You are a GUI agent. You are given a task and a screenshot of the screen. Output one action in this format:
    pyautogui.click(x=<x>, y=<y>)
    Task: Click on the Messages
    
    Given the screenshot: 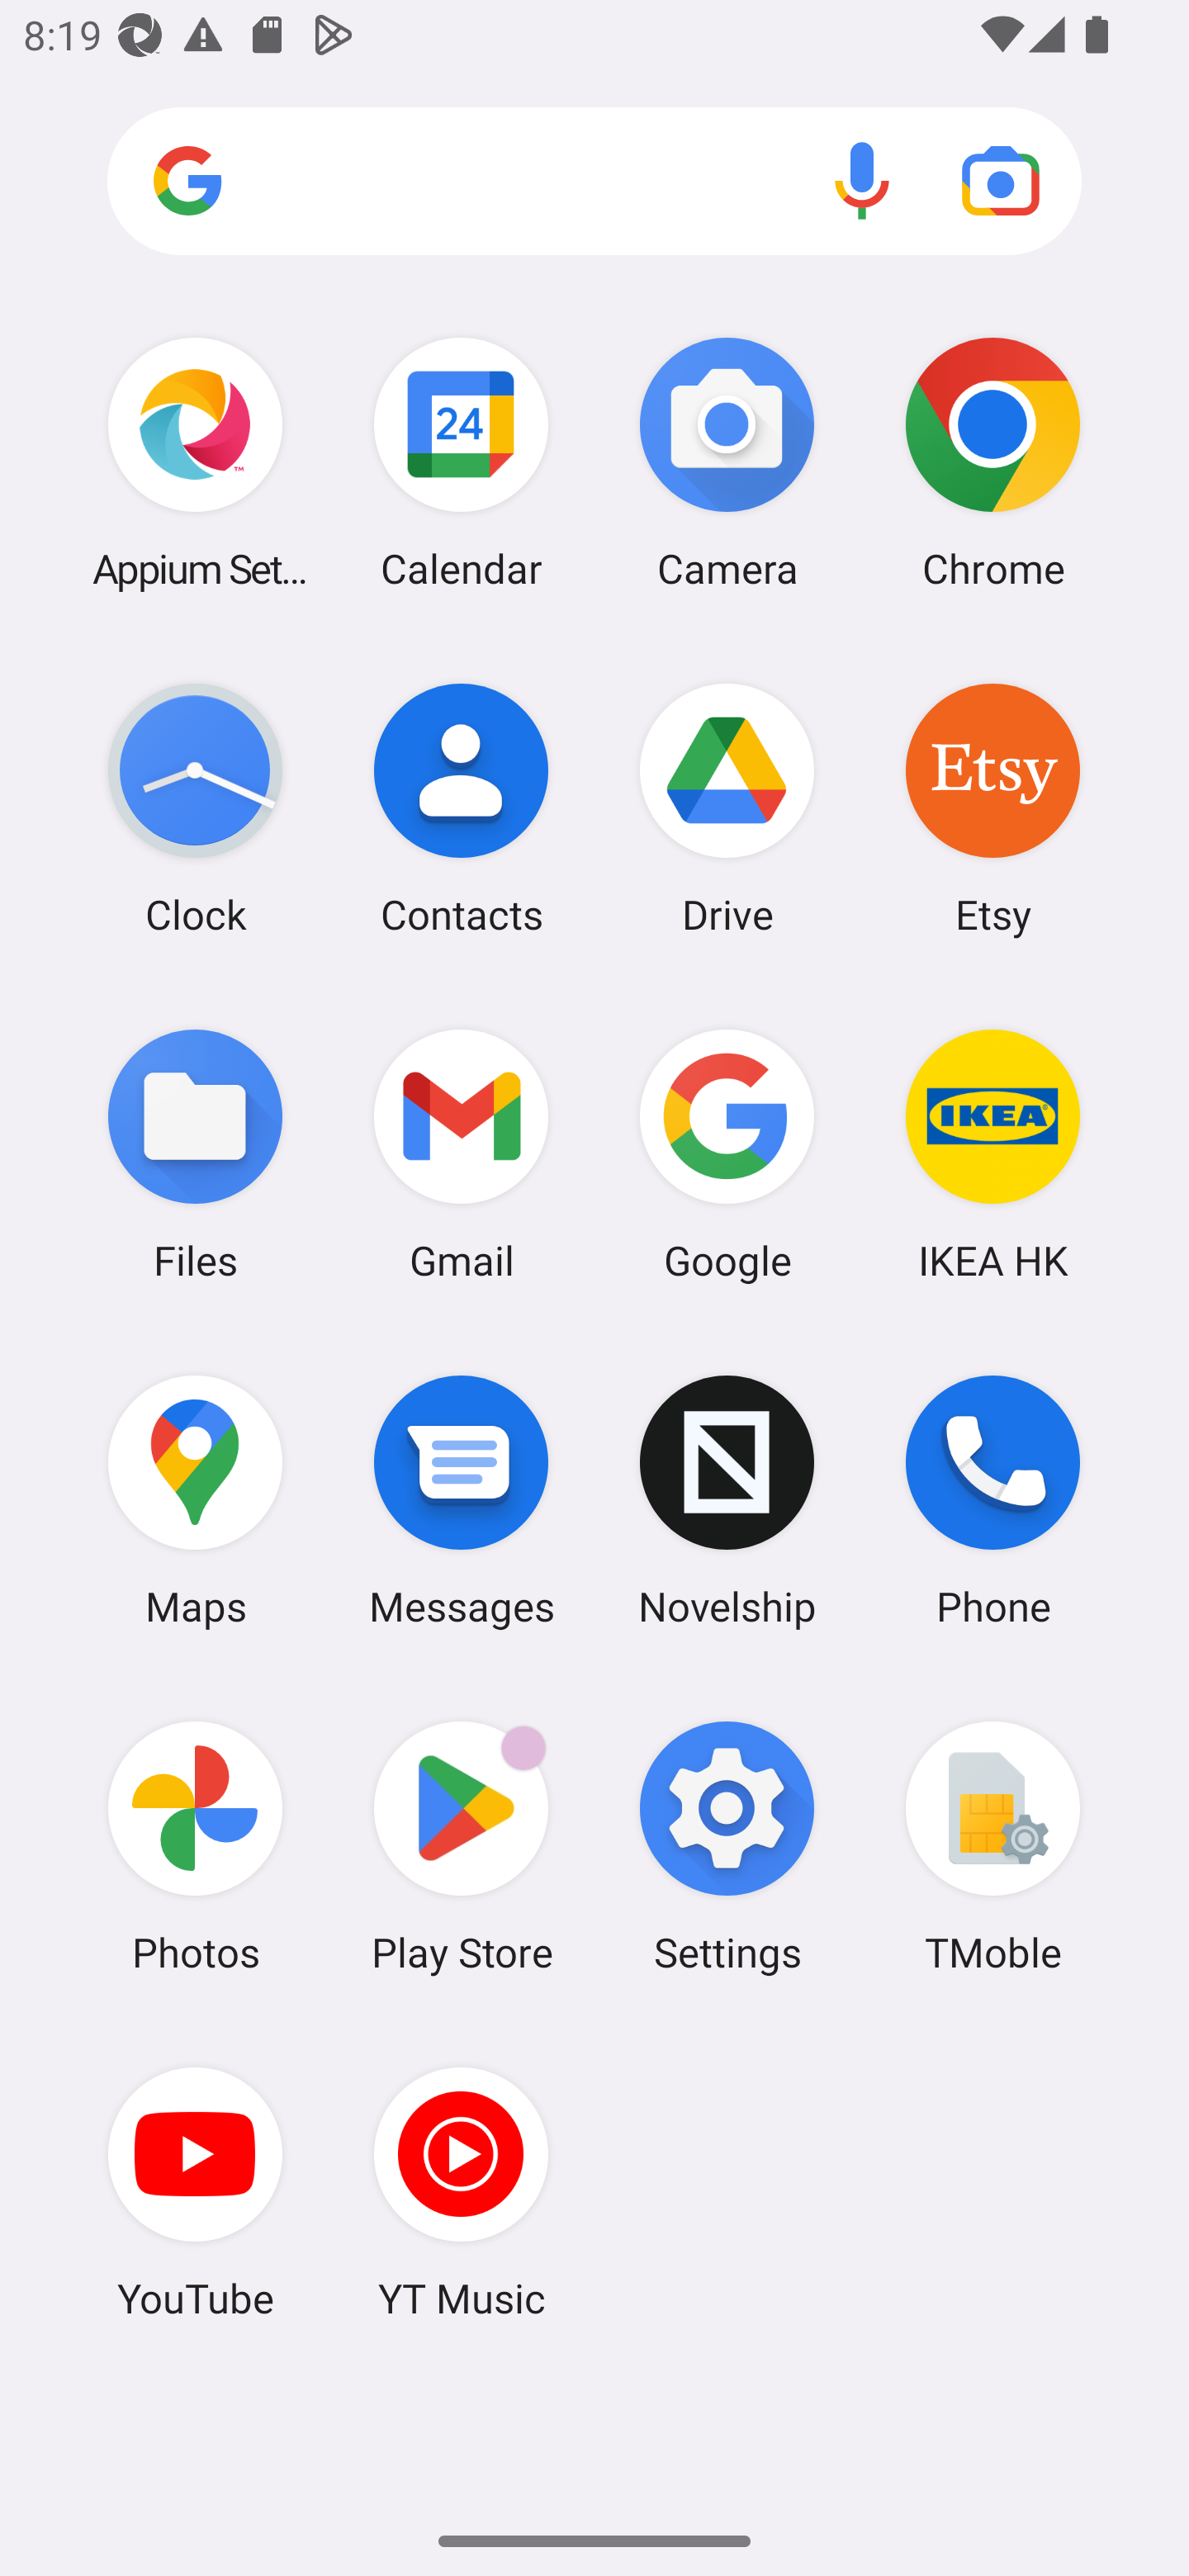 What is the action you would take?
    pyautogui.click(x=461, y=1500)
    